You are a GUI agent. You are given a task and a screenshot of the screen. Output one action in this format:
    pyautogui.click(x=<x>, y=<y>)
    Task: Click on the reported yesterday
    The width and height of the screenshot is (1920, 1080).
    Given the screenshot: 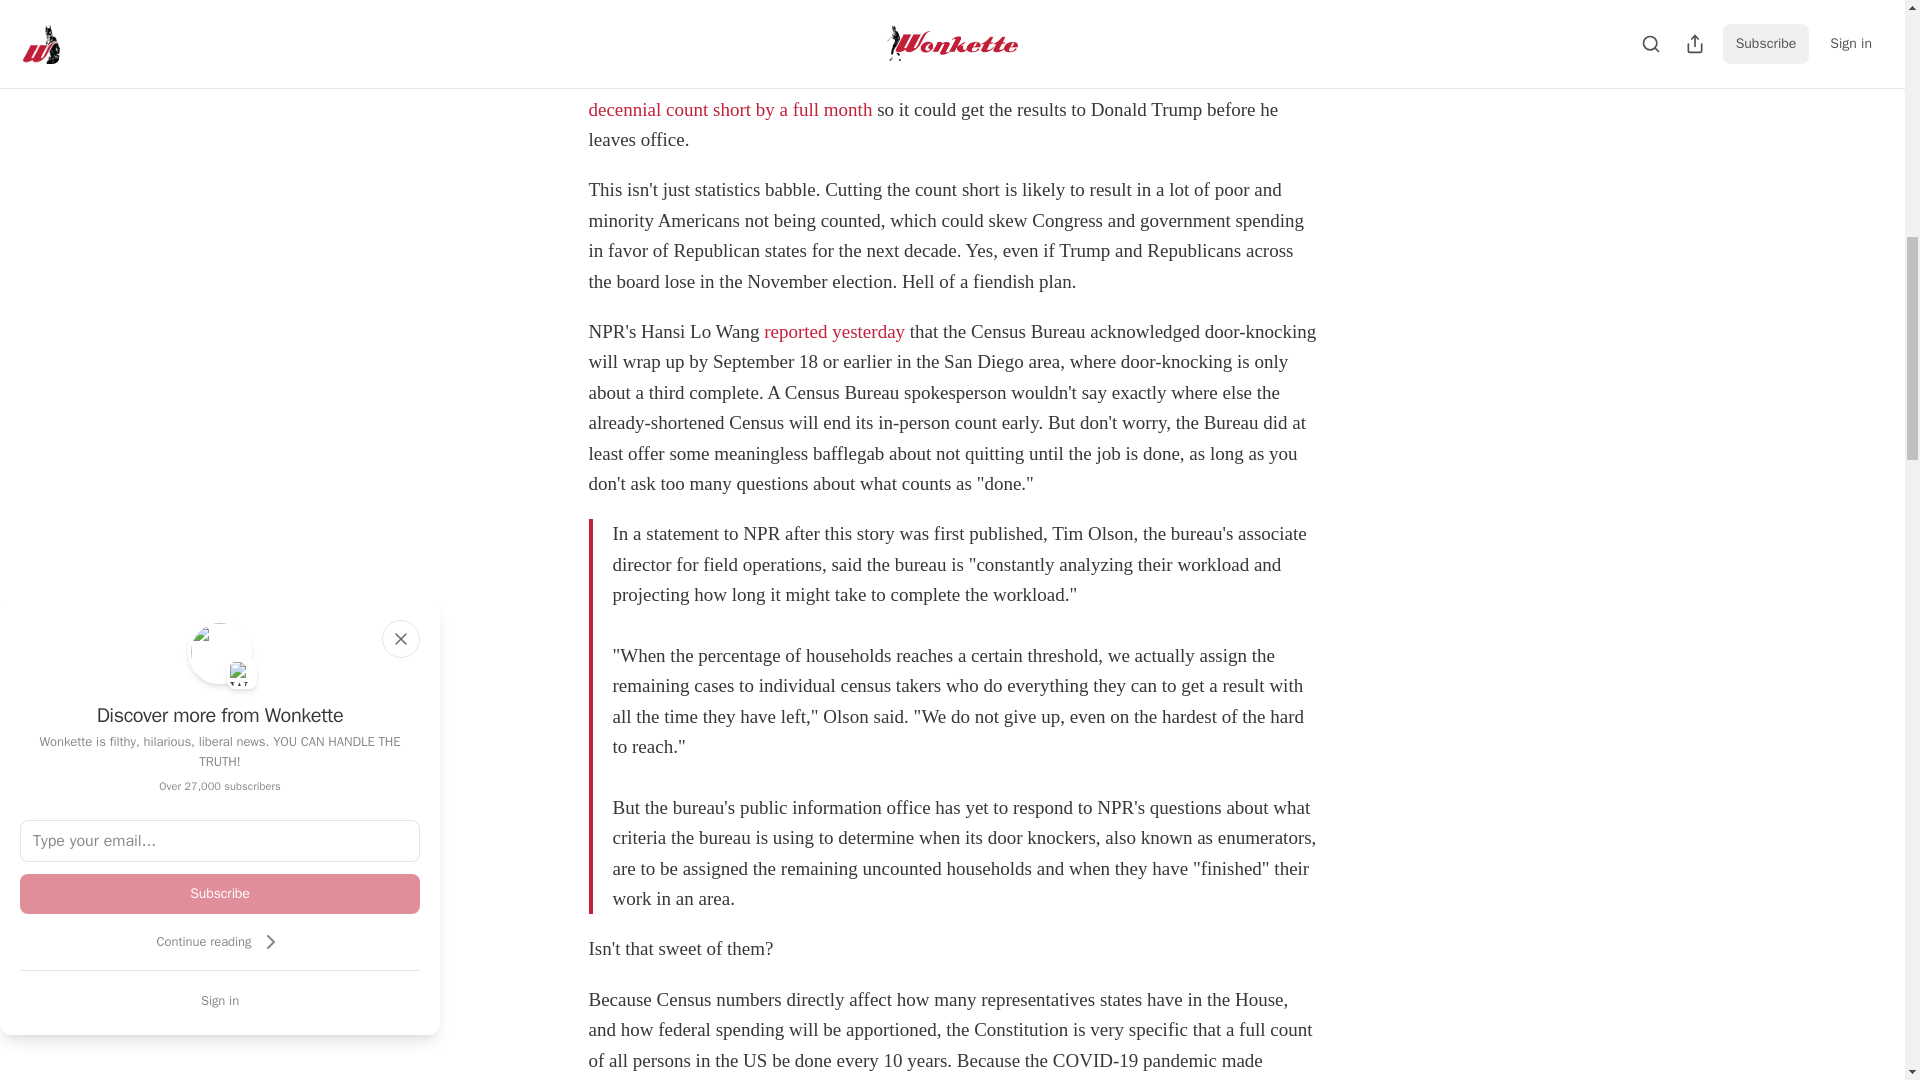 What is the action you would take?
    pyautogui.click(x=834, y=331)
    